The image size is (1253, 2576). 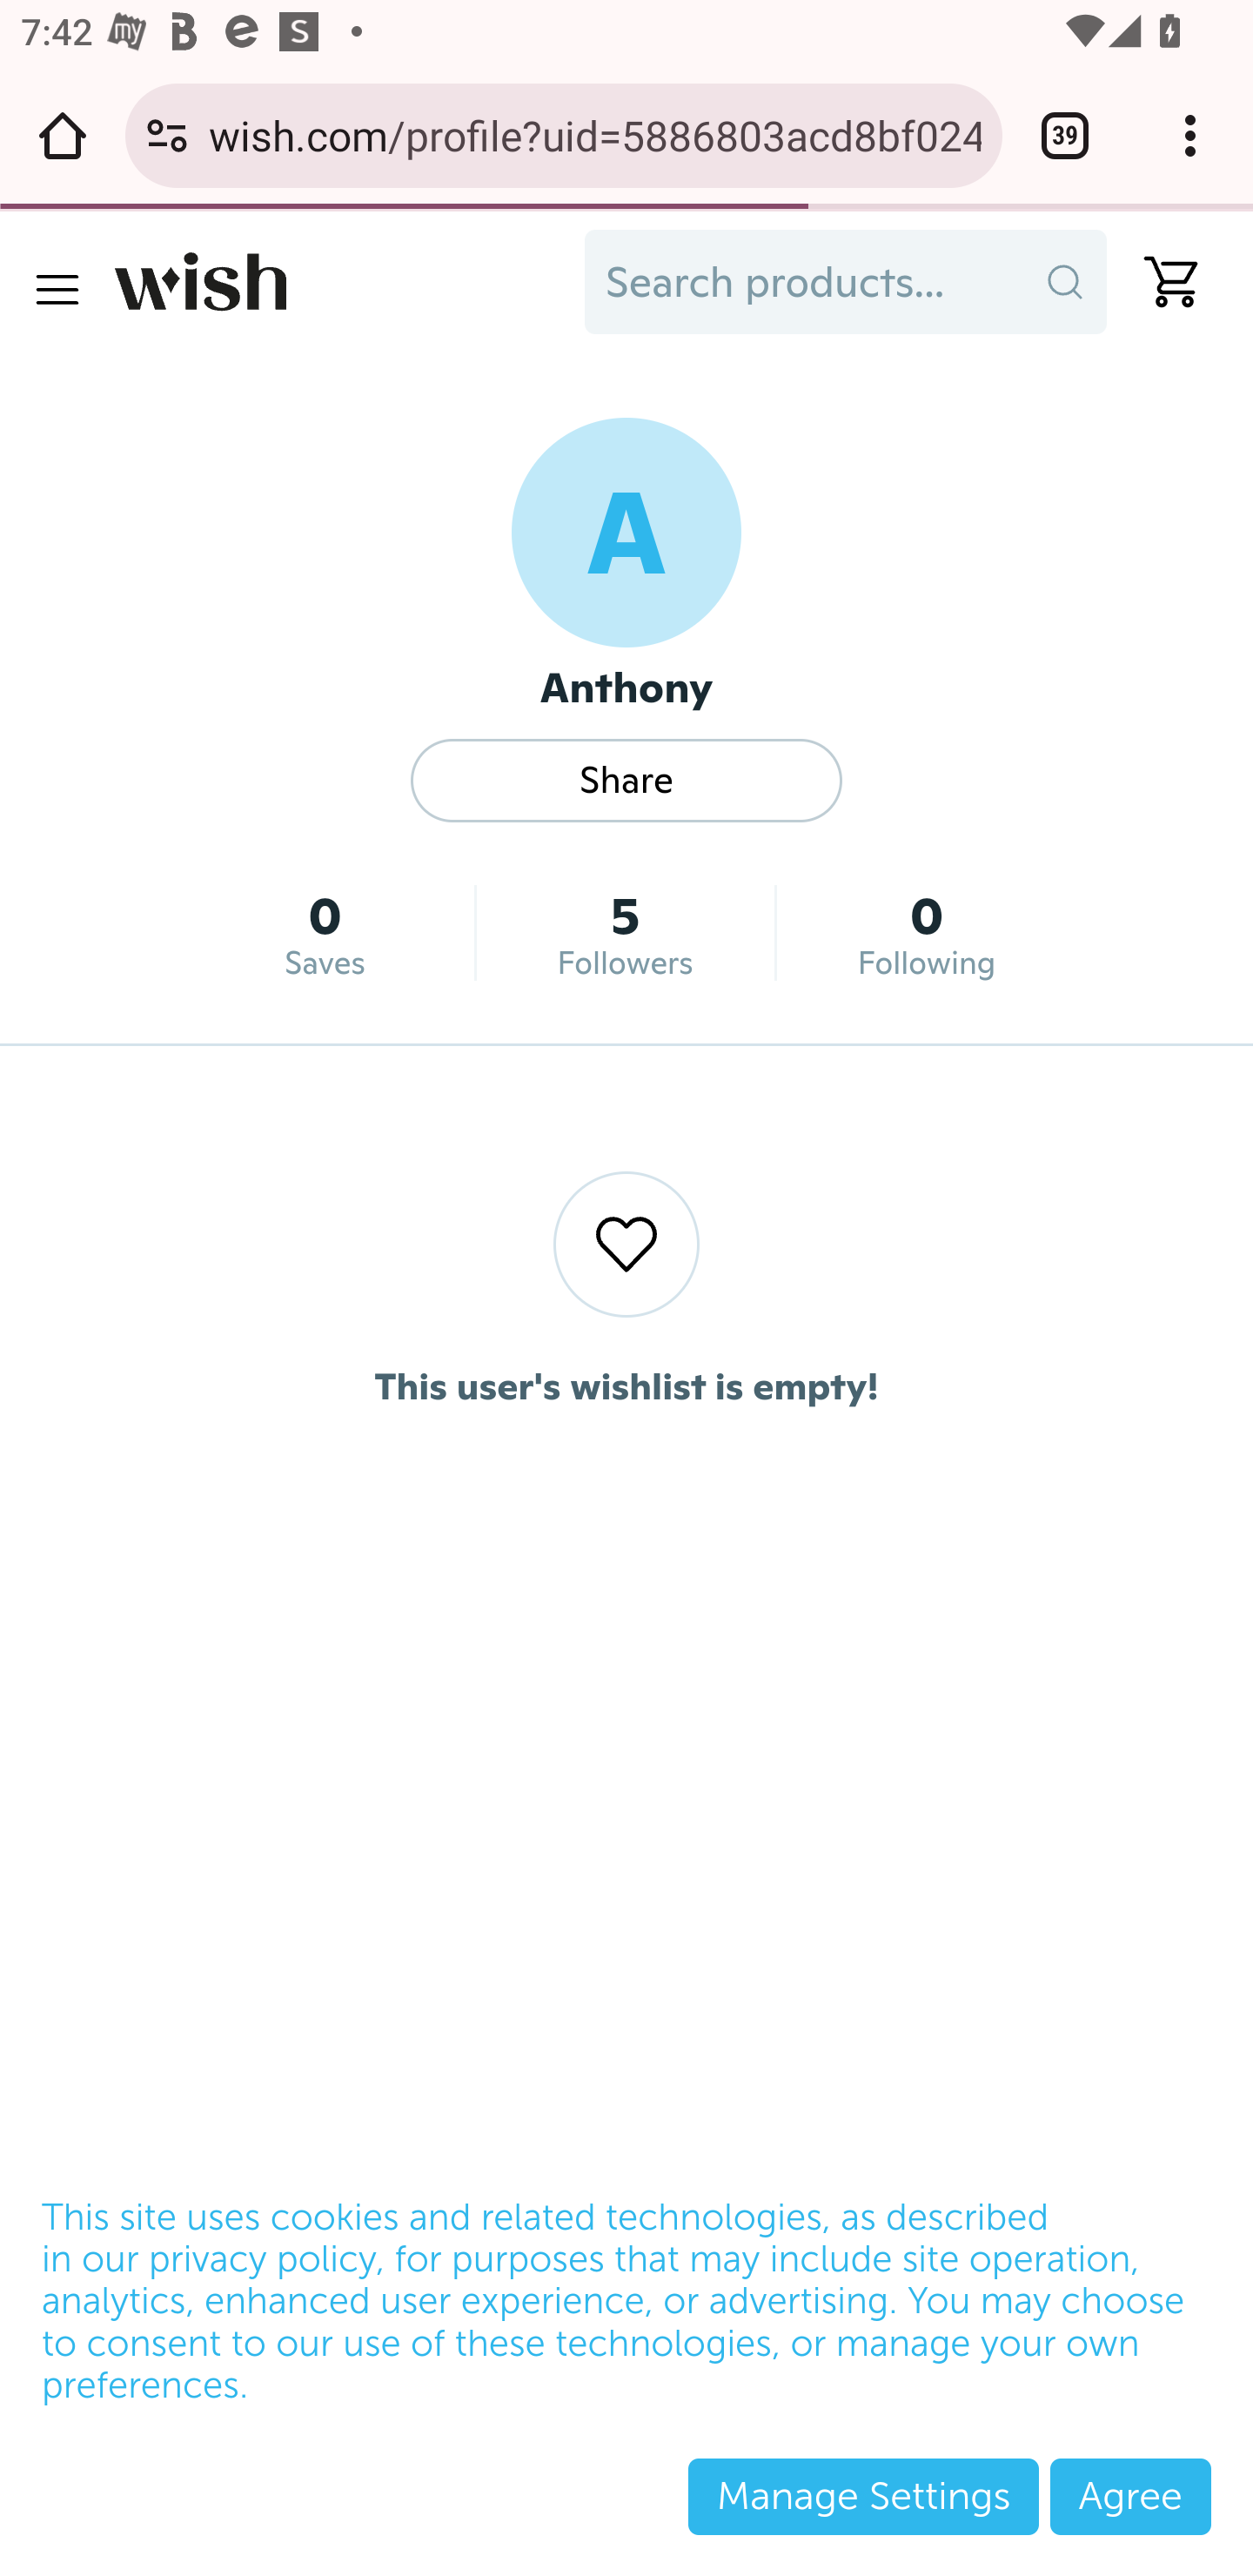 I want to click on Share, so click(x=626, y=780).